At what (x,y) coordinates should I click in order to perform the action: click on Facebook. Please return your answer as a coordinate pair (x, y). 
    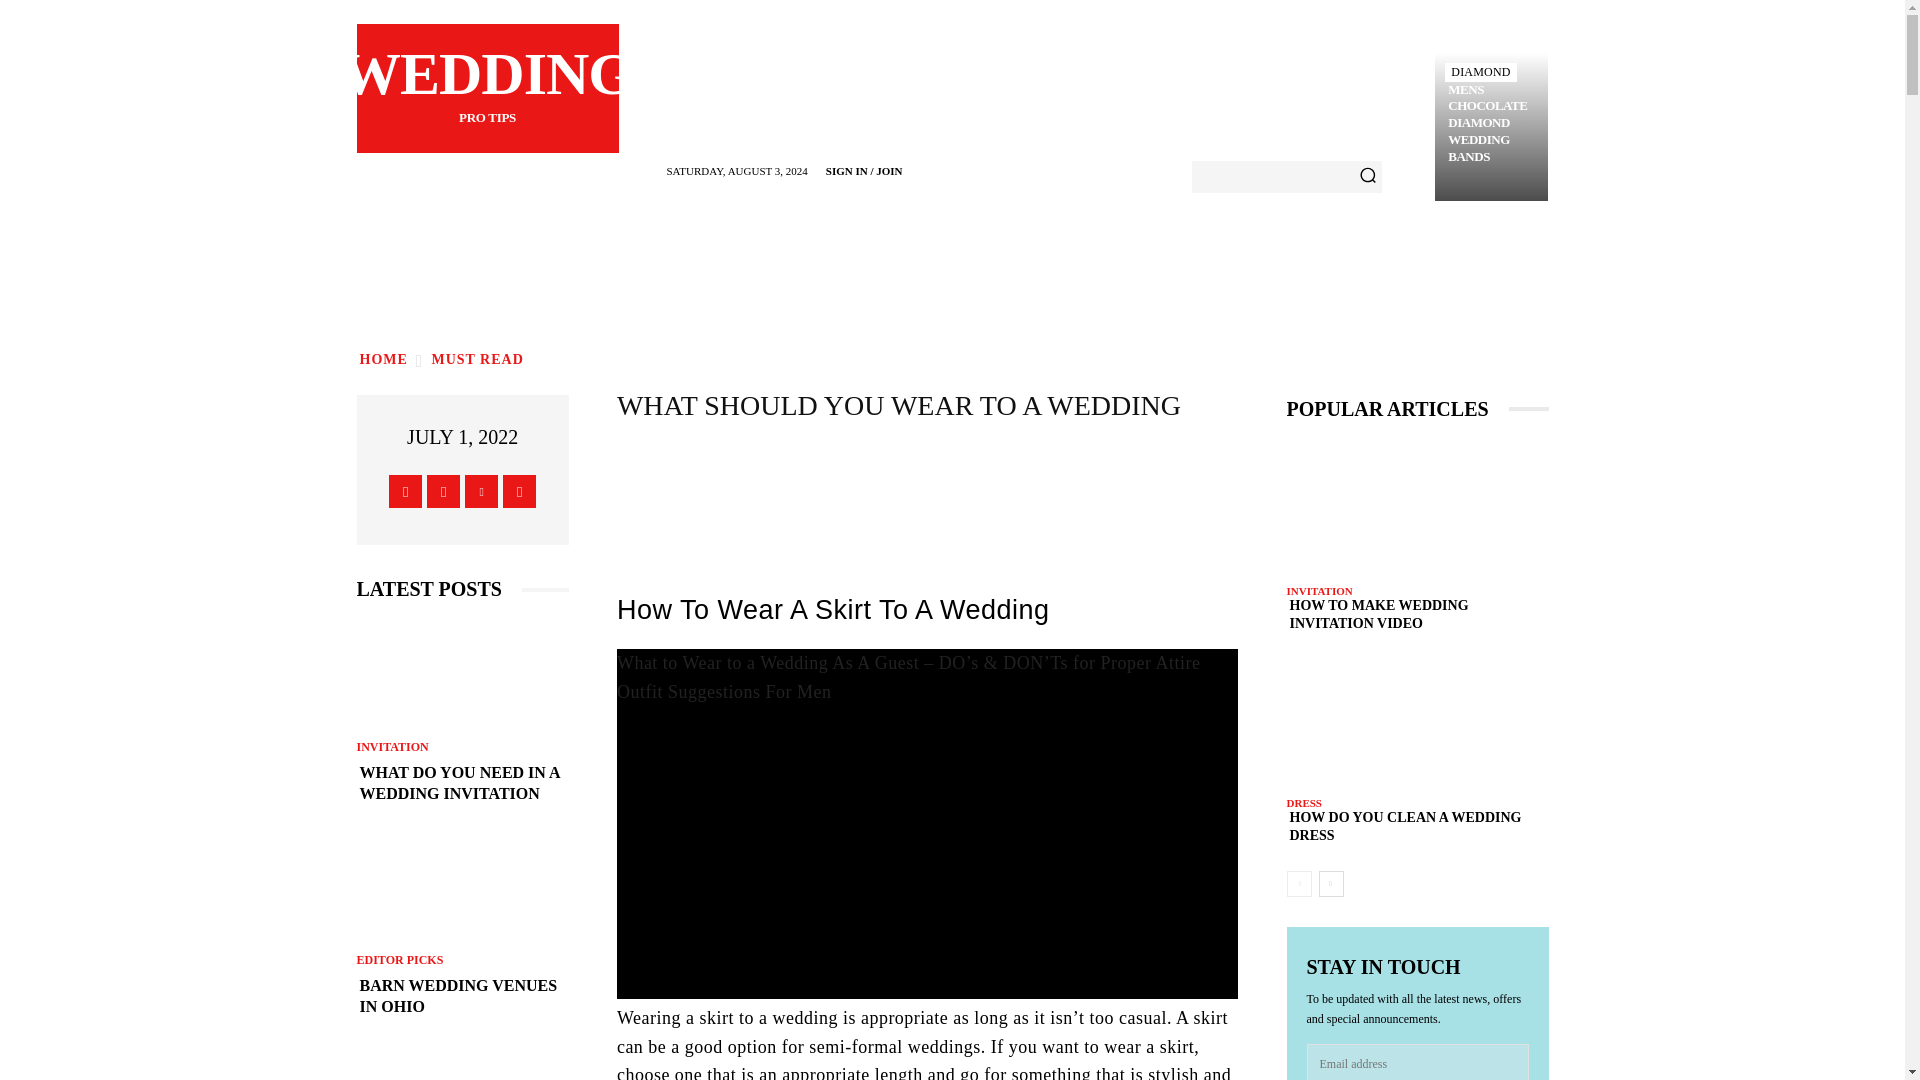
    Looking at the image, I should click on (477, 360).